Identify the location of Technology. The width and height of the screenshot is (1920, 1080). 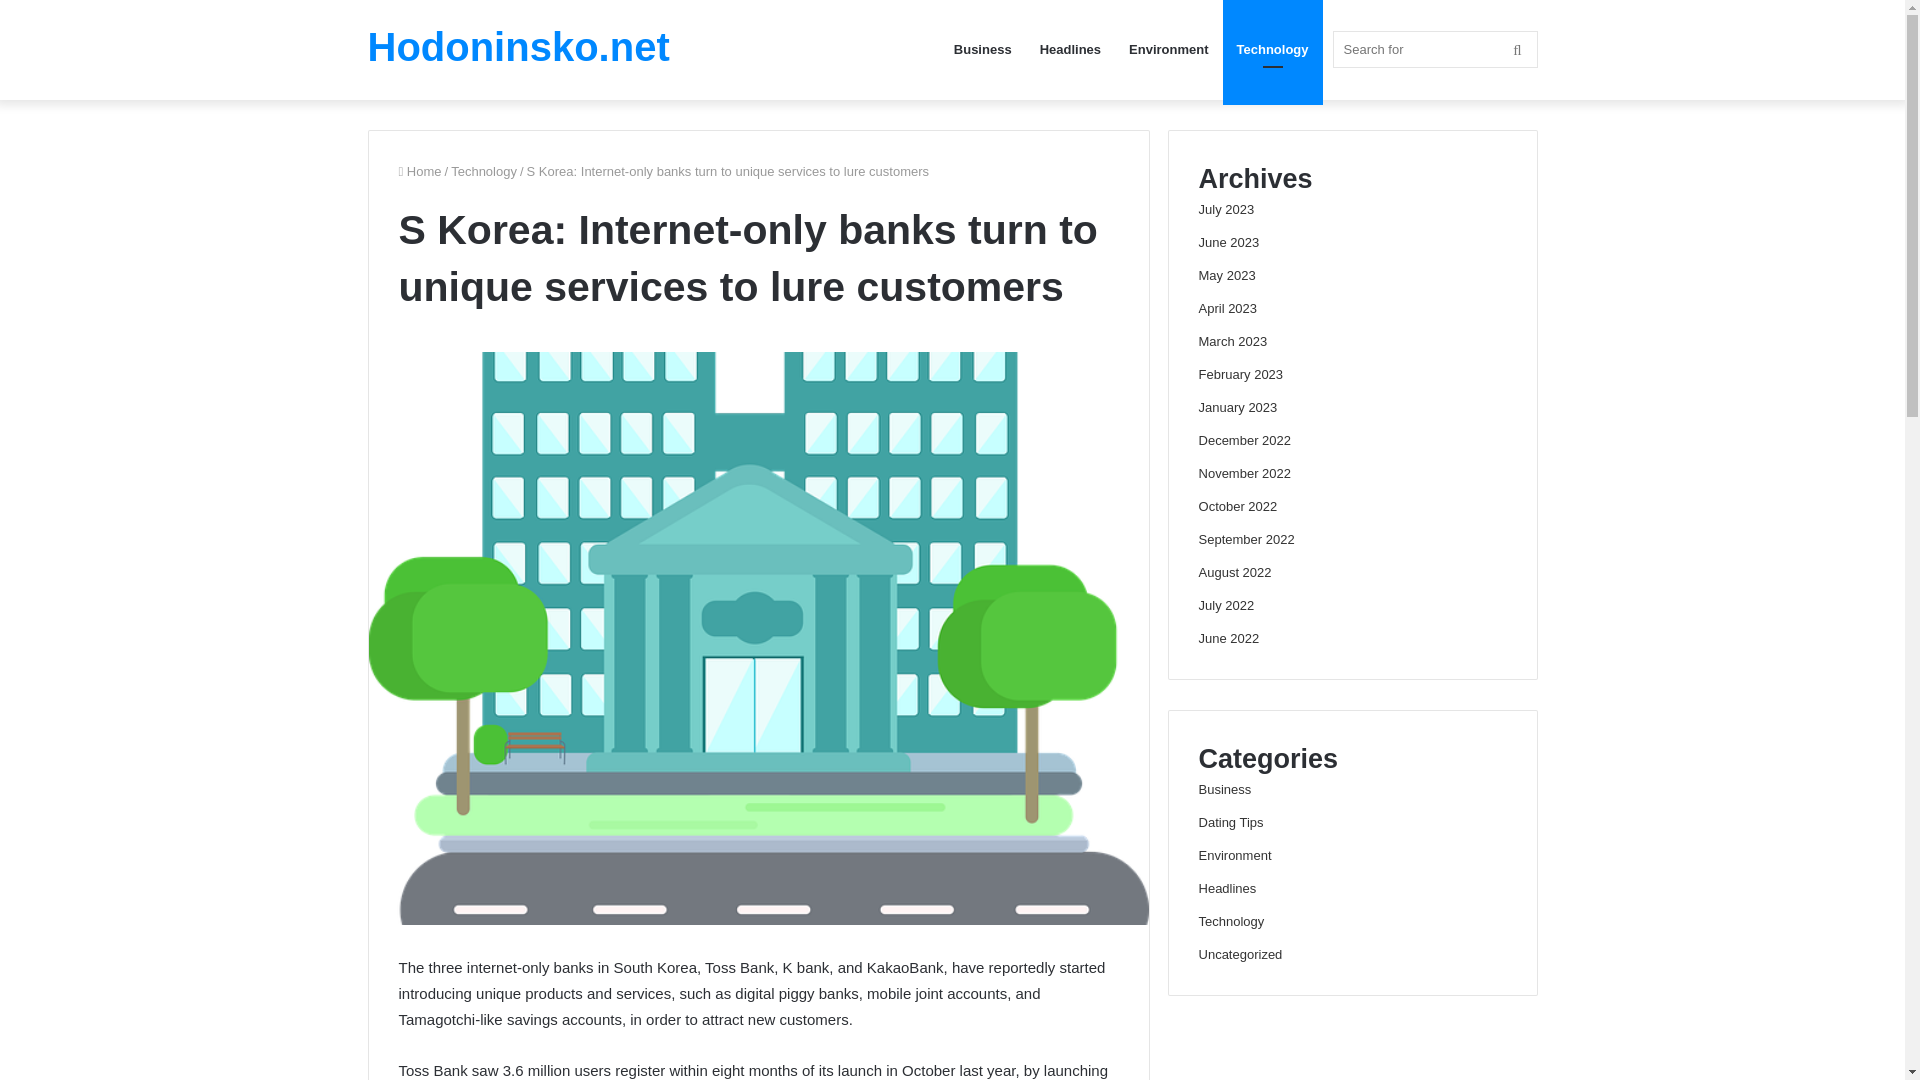
(1272, 50).